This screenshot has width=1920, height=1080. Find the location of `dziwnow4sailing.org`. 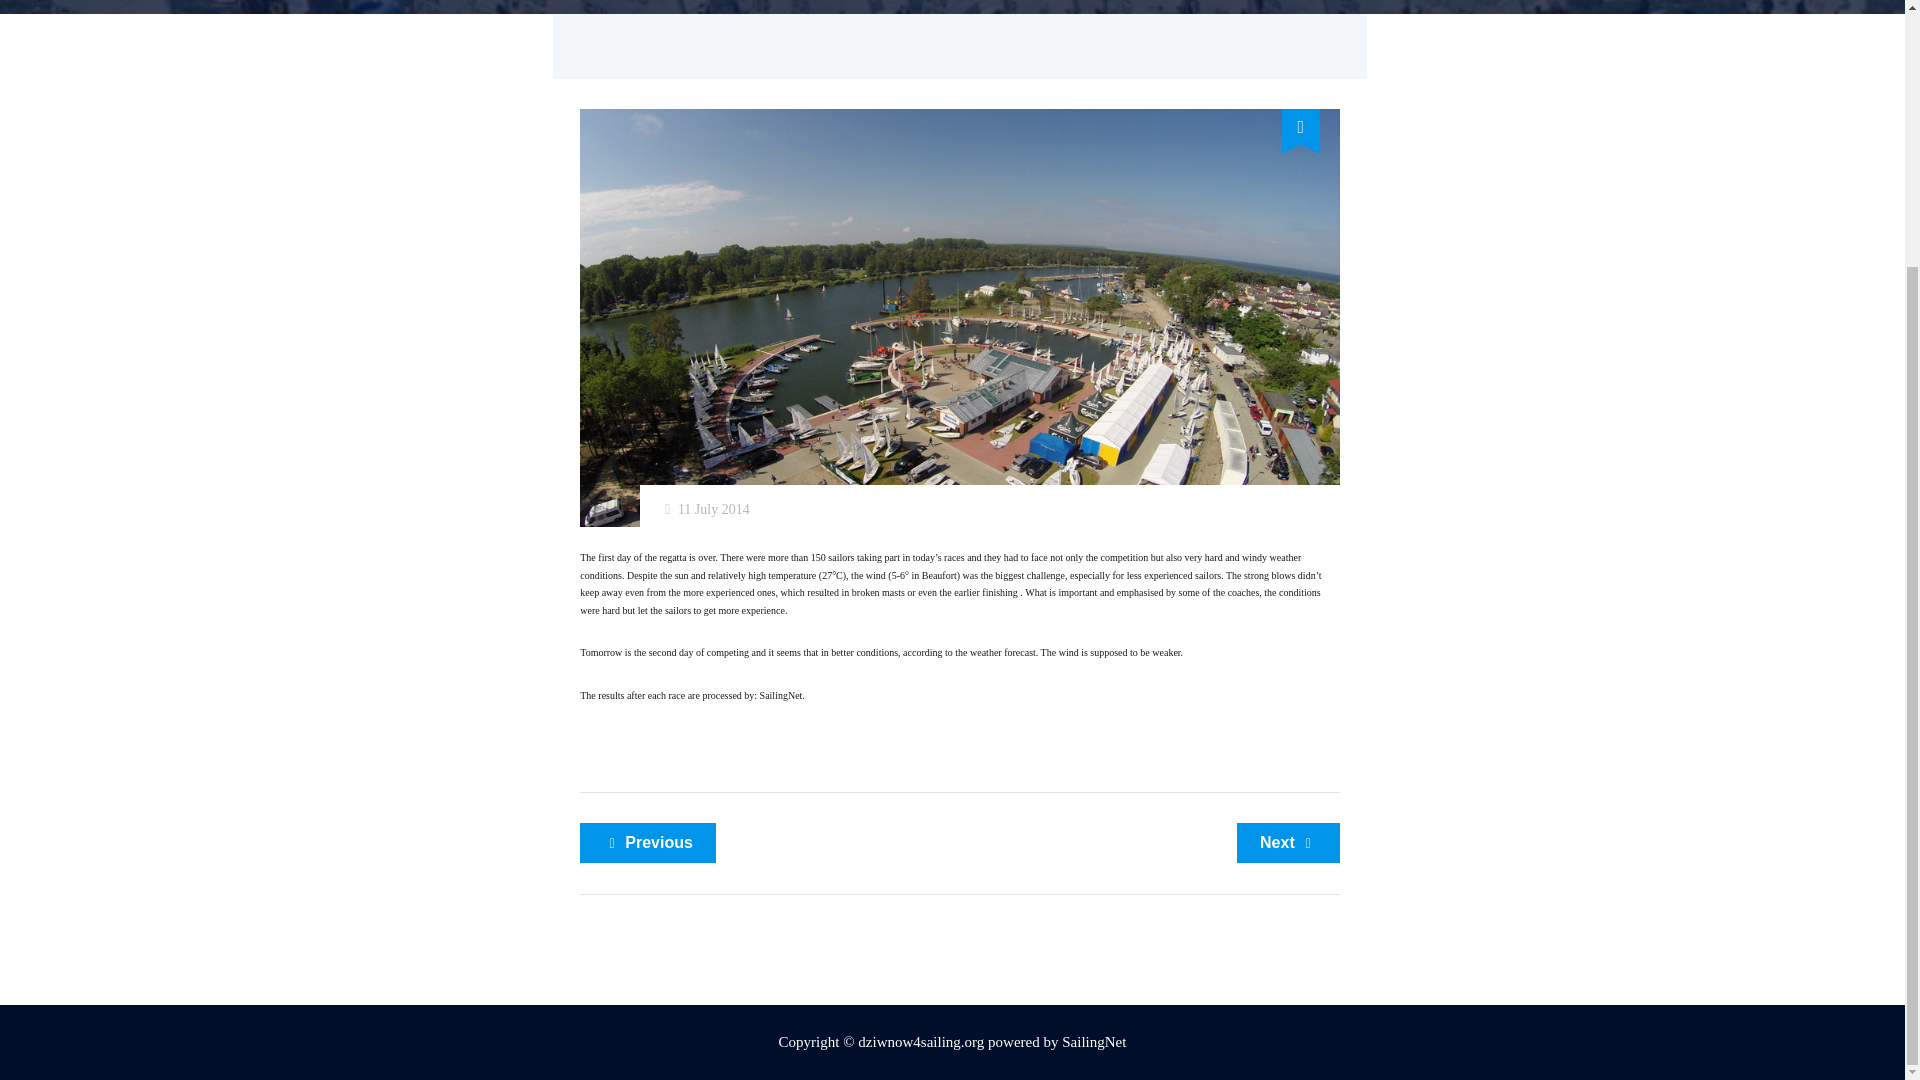

dziwnow4sailing.org is located at coordinates (923, 1041).